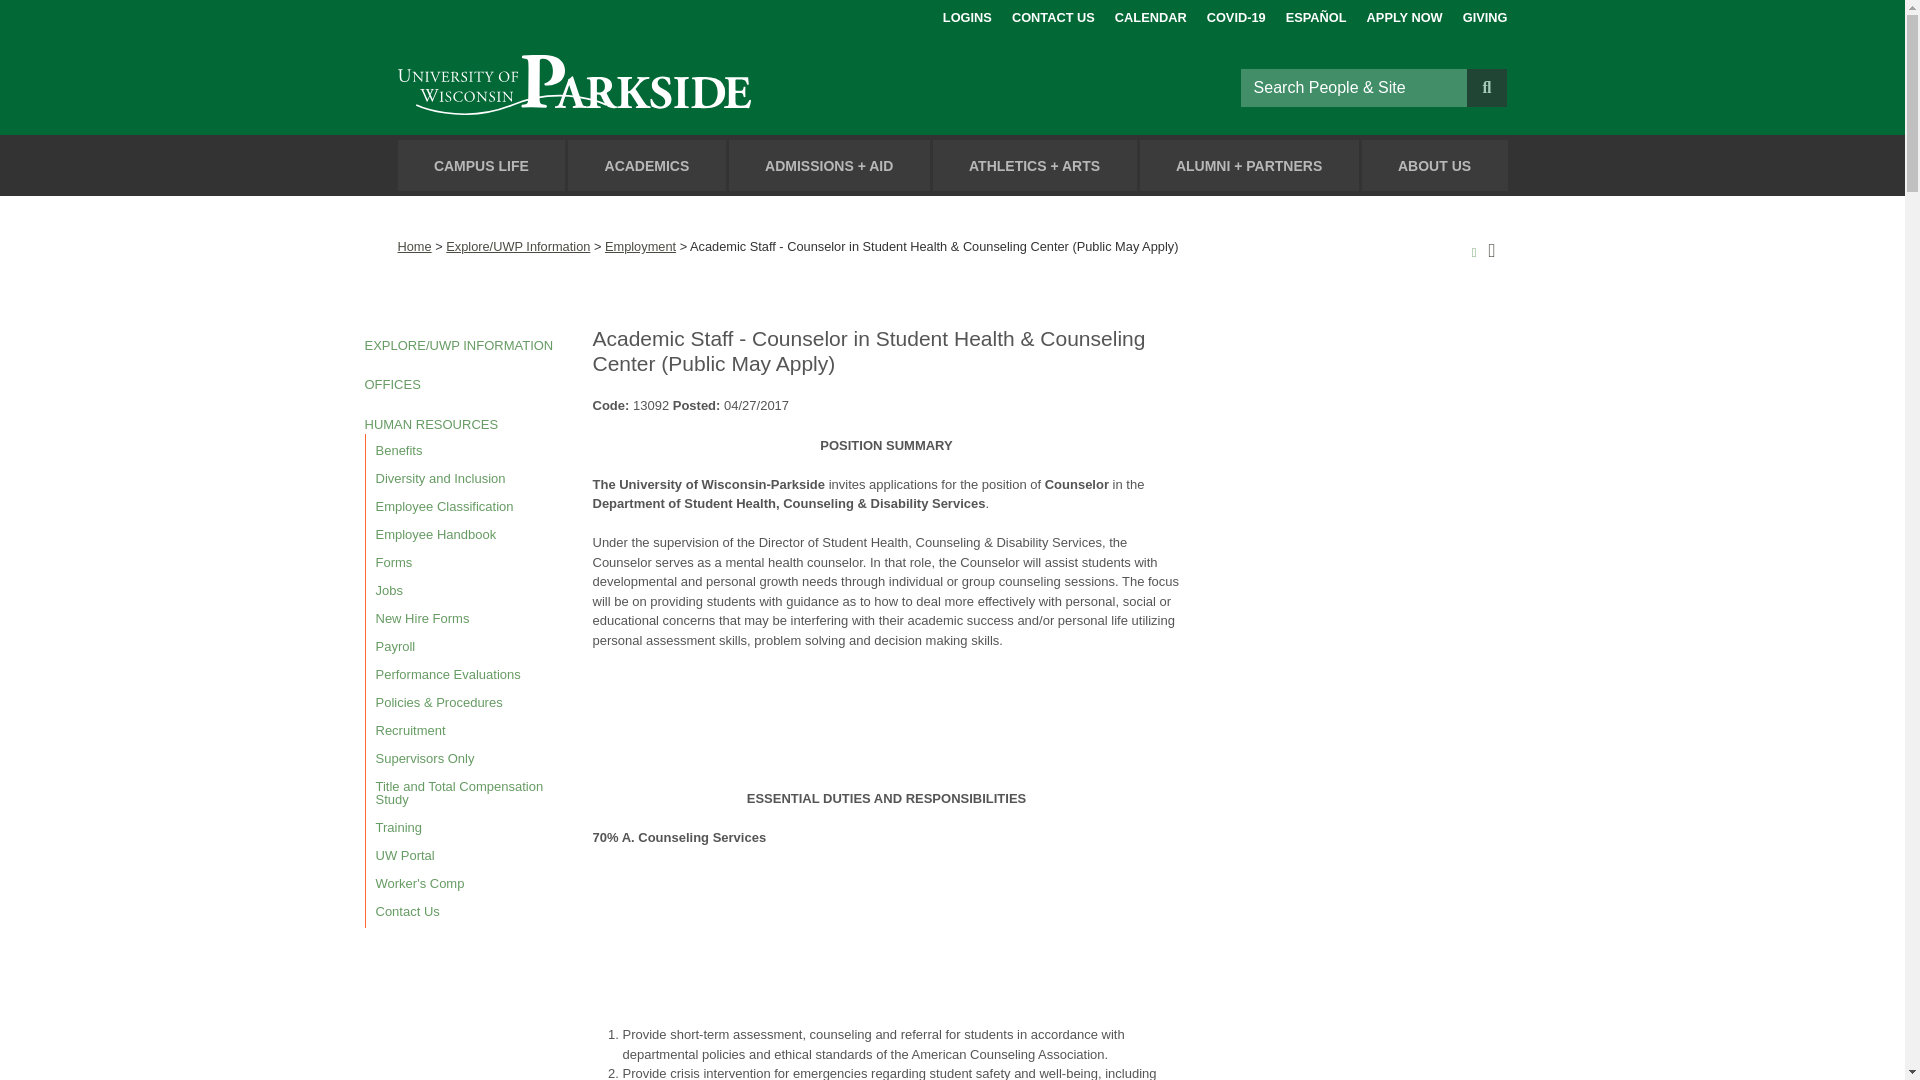  What do you see at coordinates (1486, 86) in the screenshot?
I see `Submit` at bounding box center [1486, 86].